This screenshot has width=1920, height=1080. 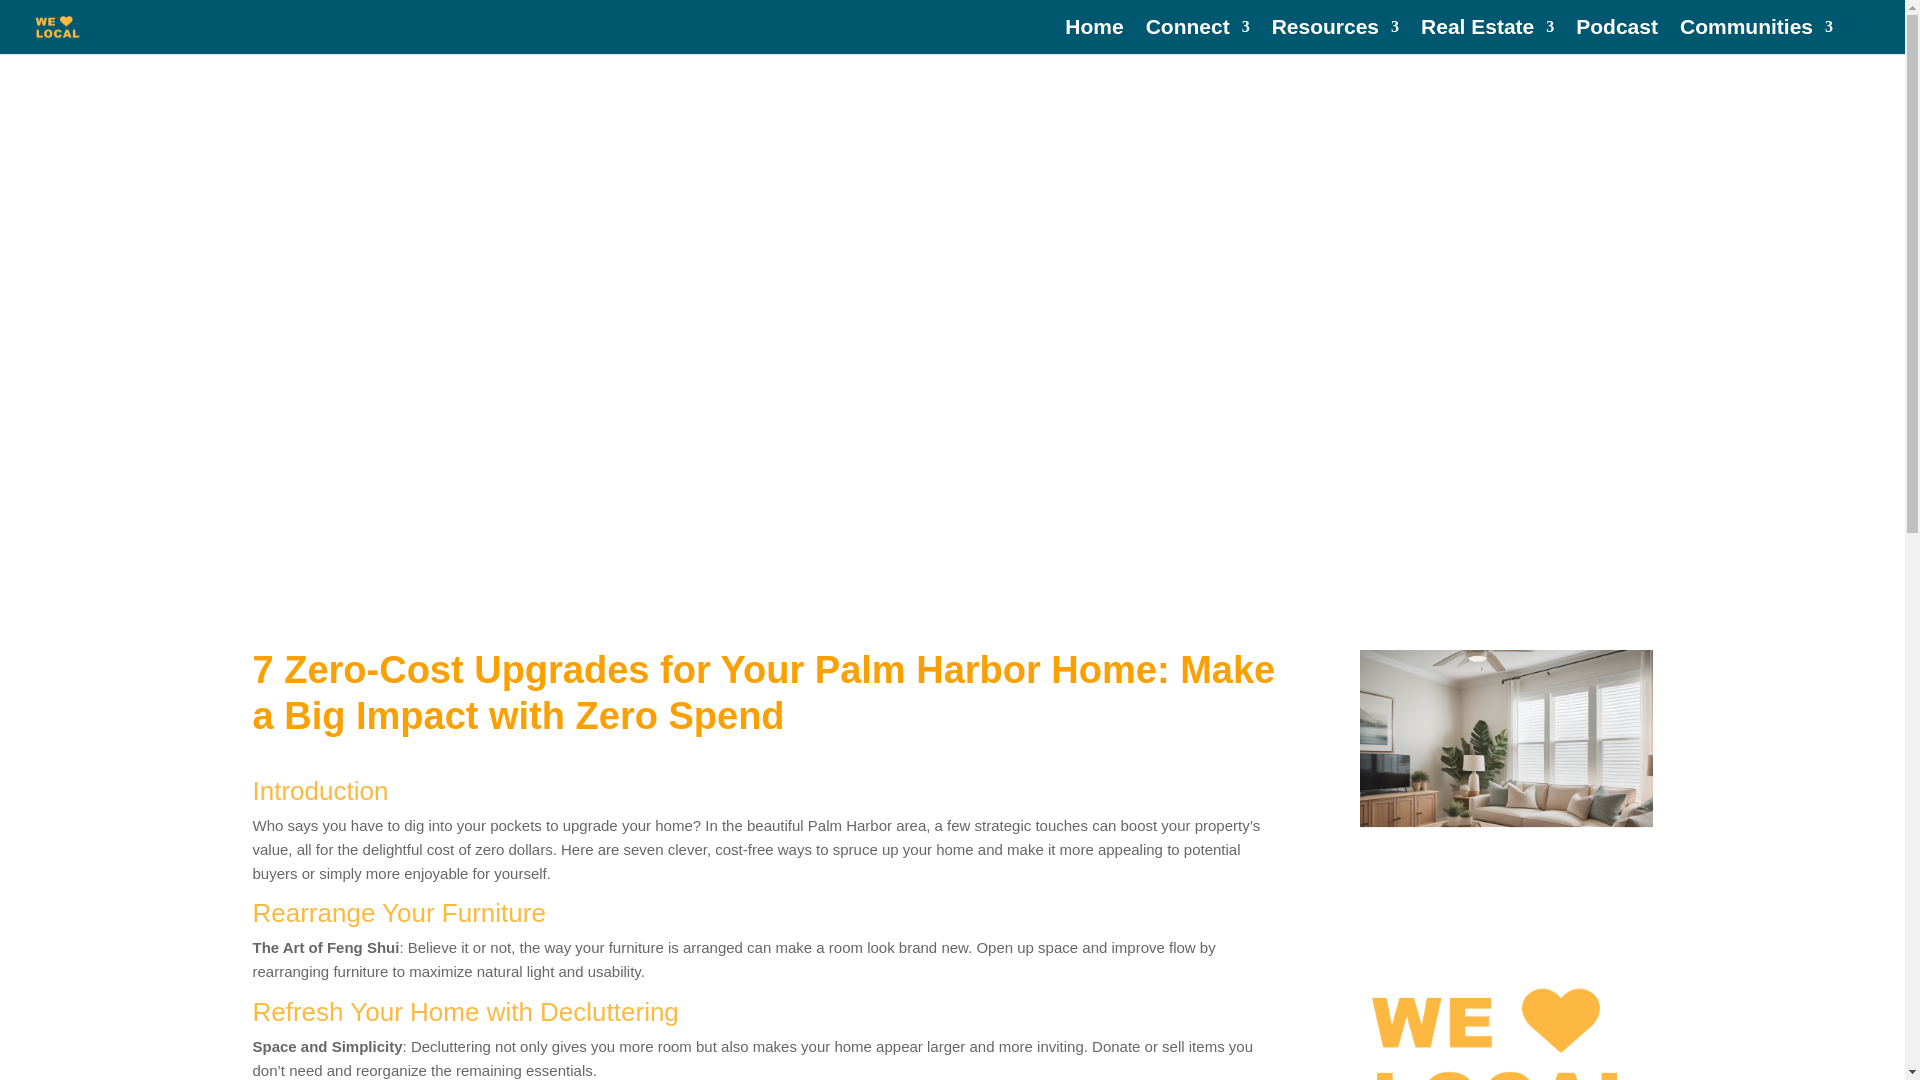 What do you see at coordinates (1756, 37) in the screenshot?
I see `Communities` at bounding box center [1756, 37].